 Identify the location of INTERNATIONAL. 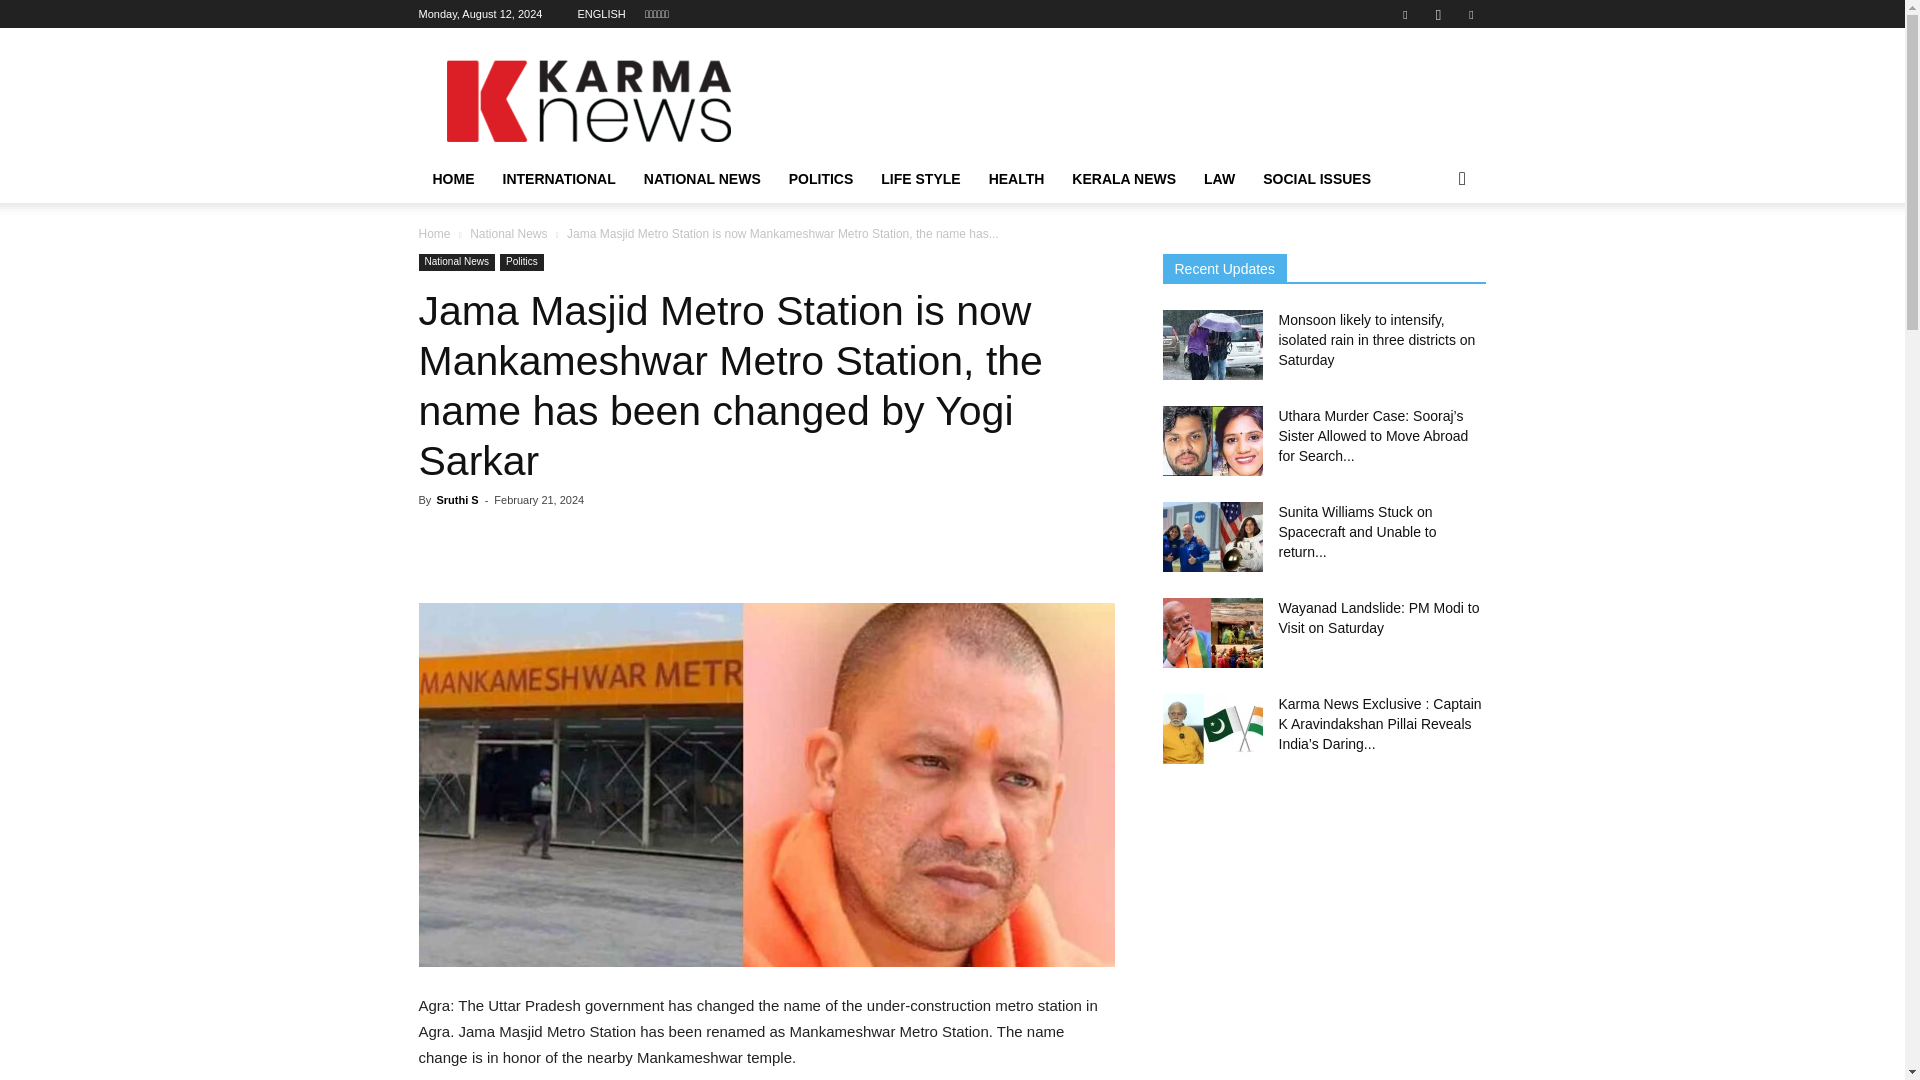
(558, 179).